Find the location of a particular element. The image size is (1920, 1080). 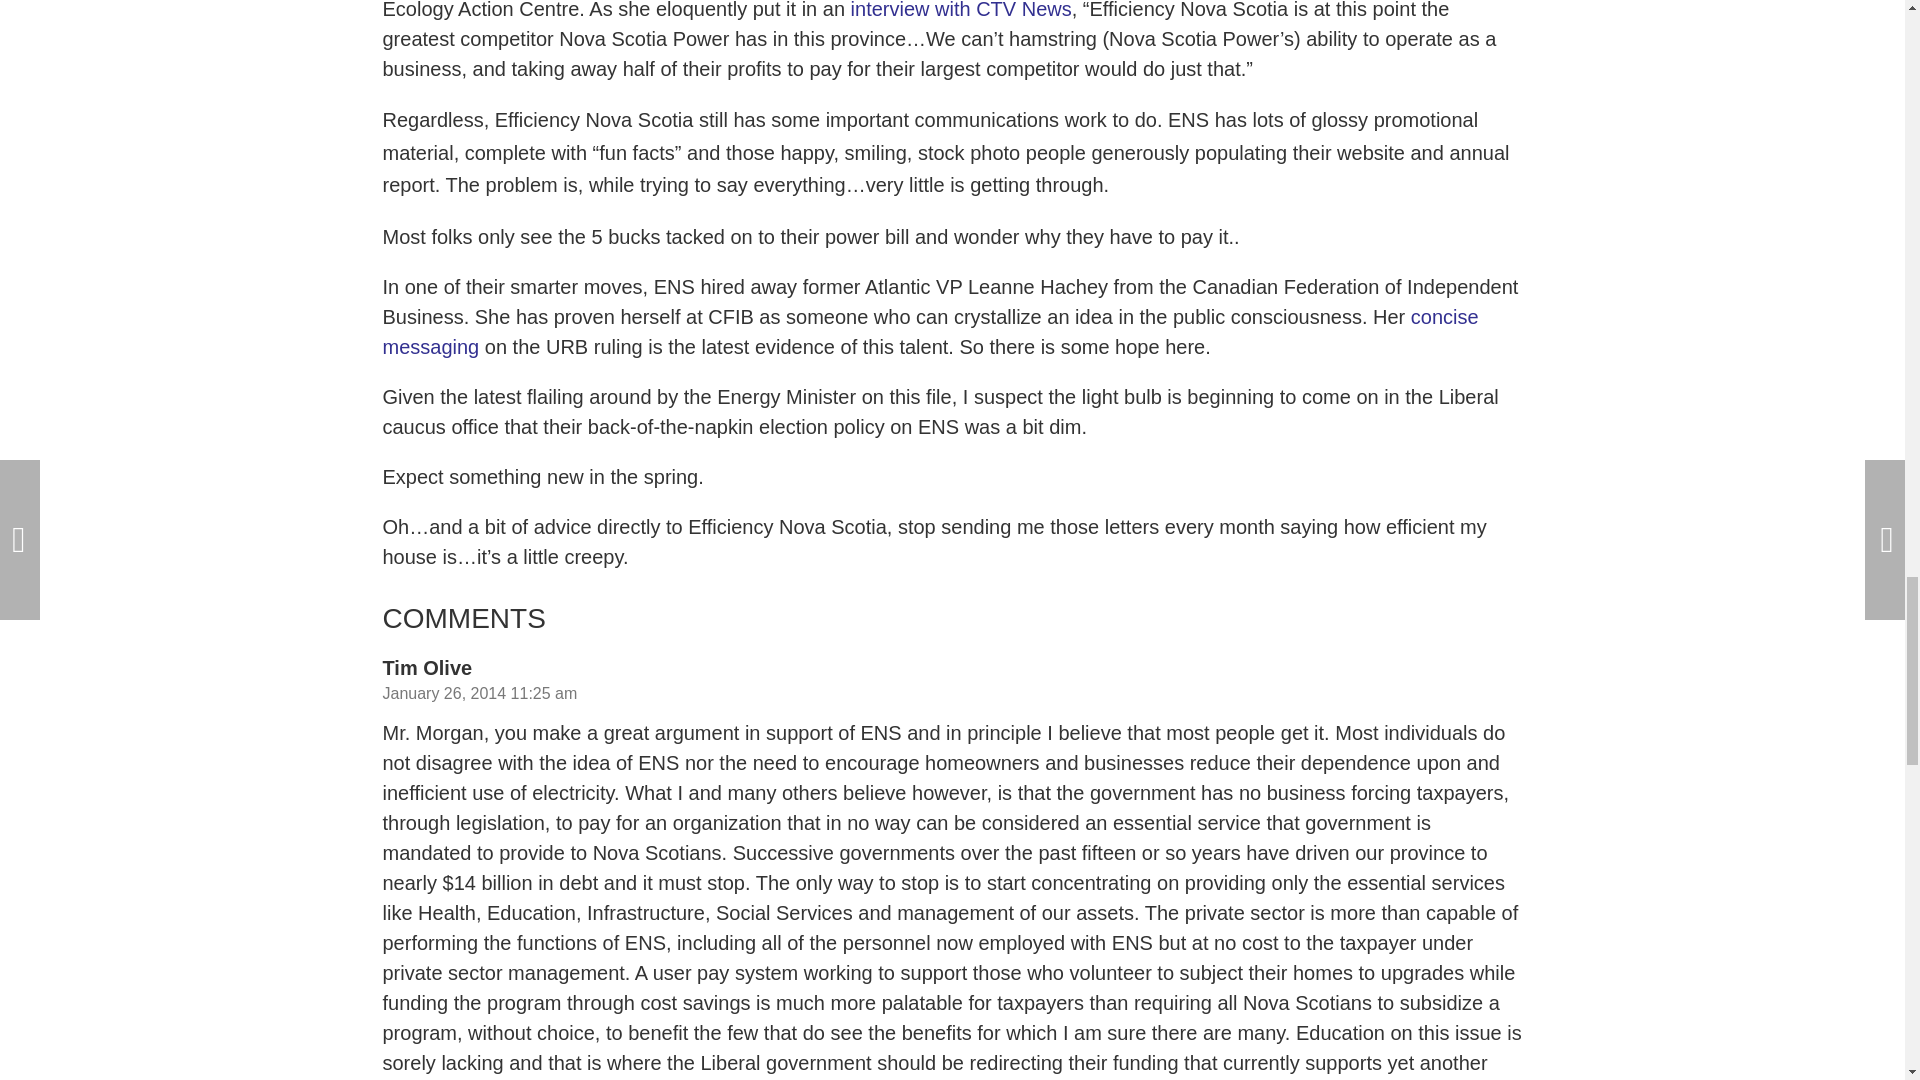

January 26, 2014 11:25 am is located at coordinates (480, 692).